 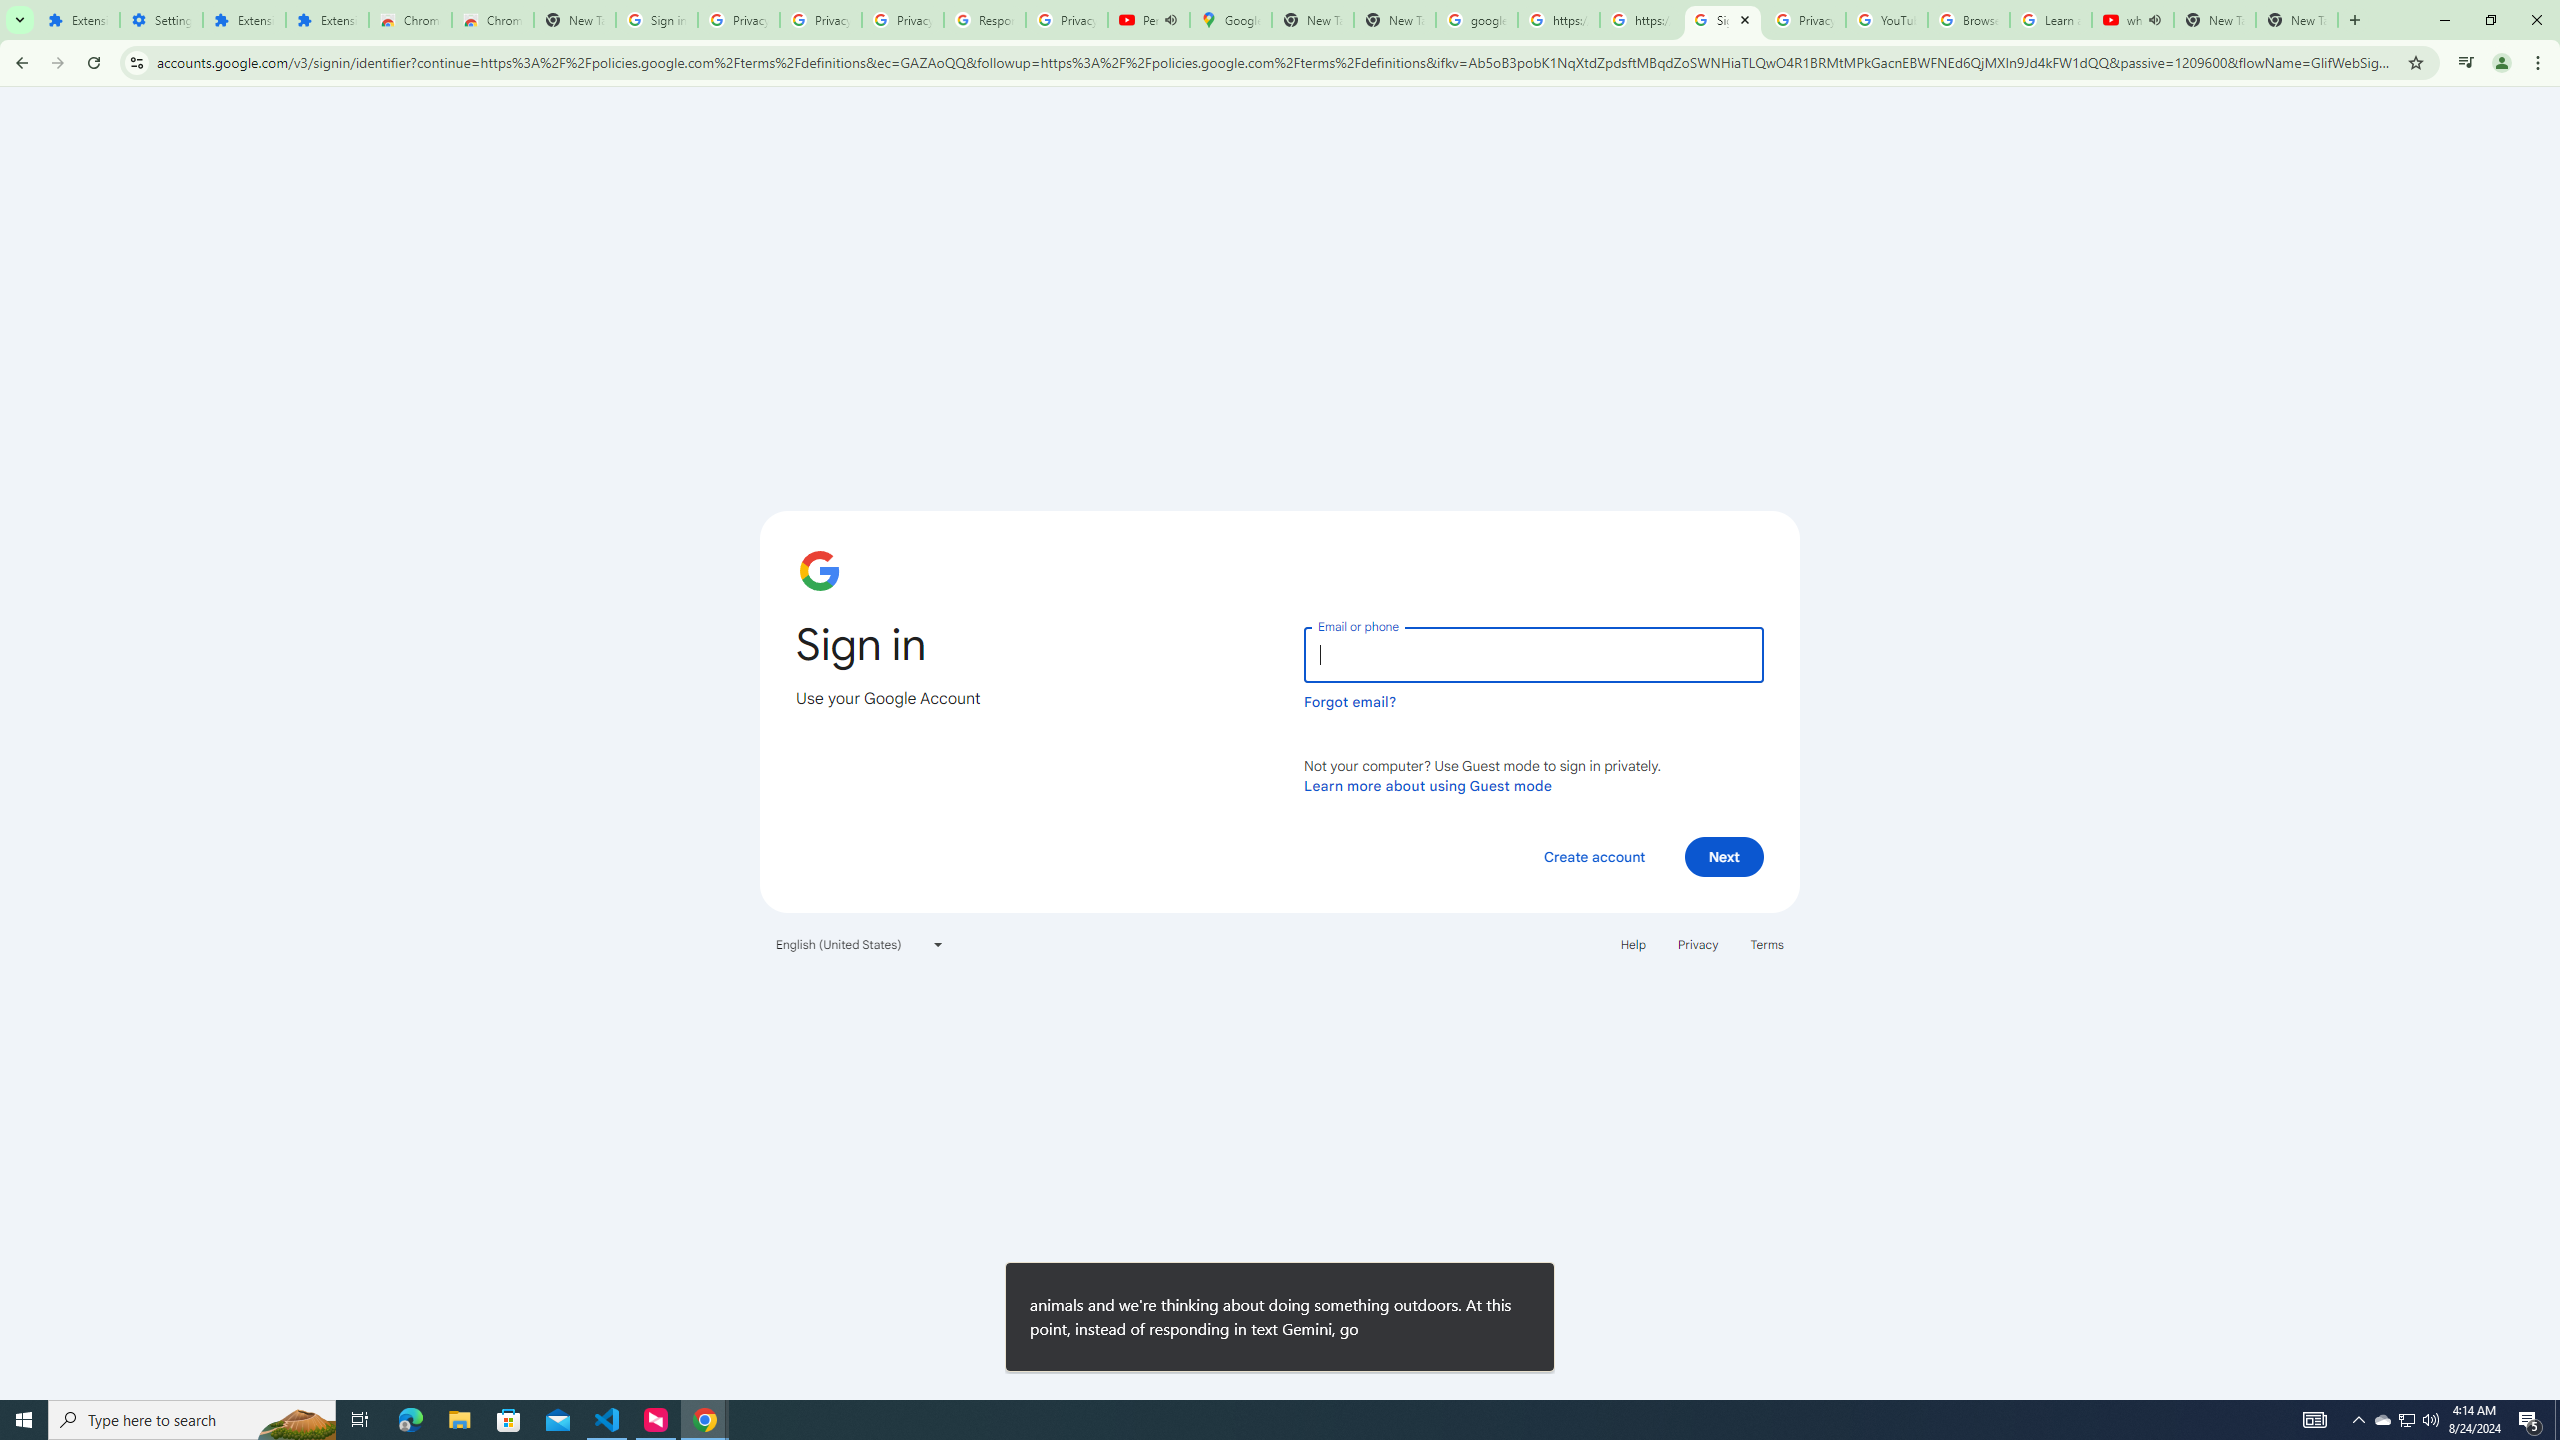 I want to click on Control your music, videos, and more, so click(x=2466, y=63).